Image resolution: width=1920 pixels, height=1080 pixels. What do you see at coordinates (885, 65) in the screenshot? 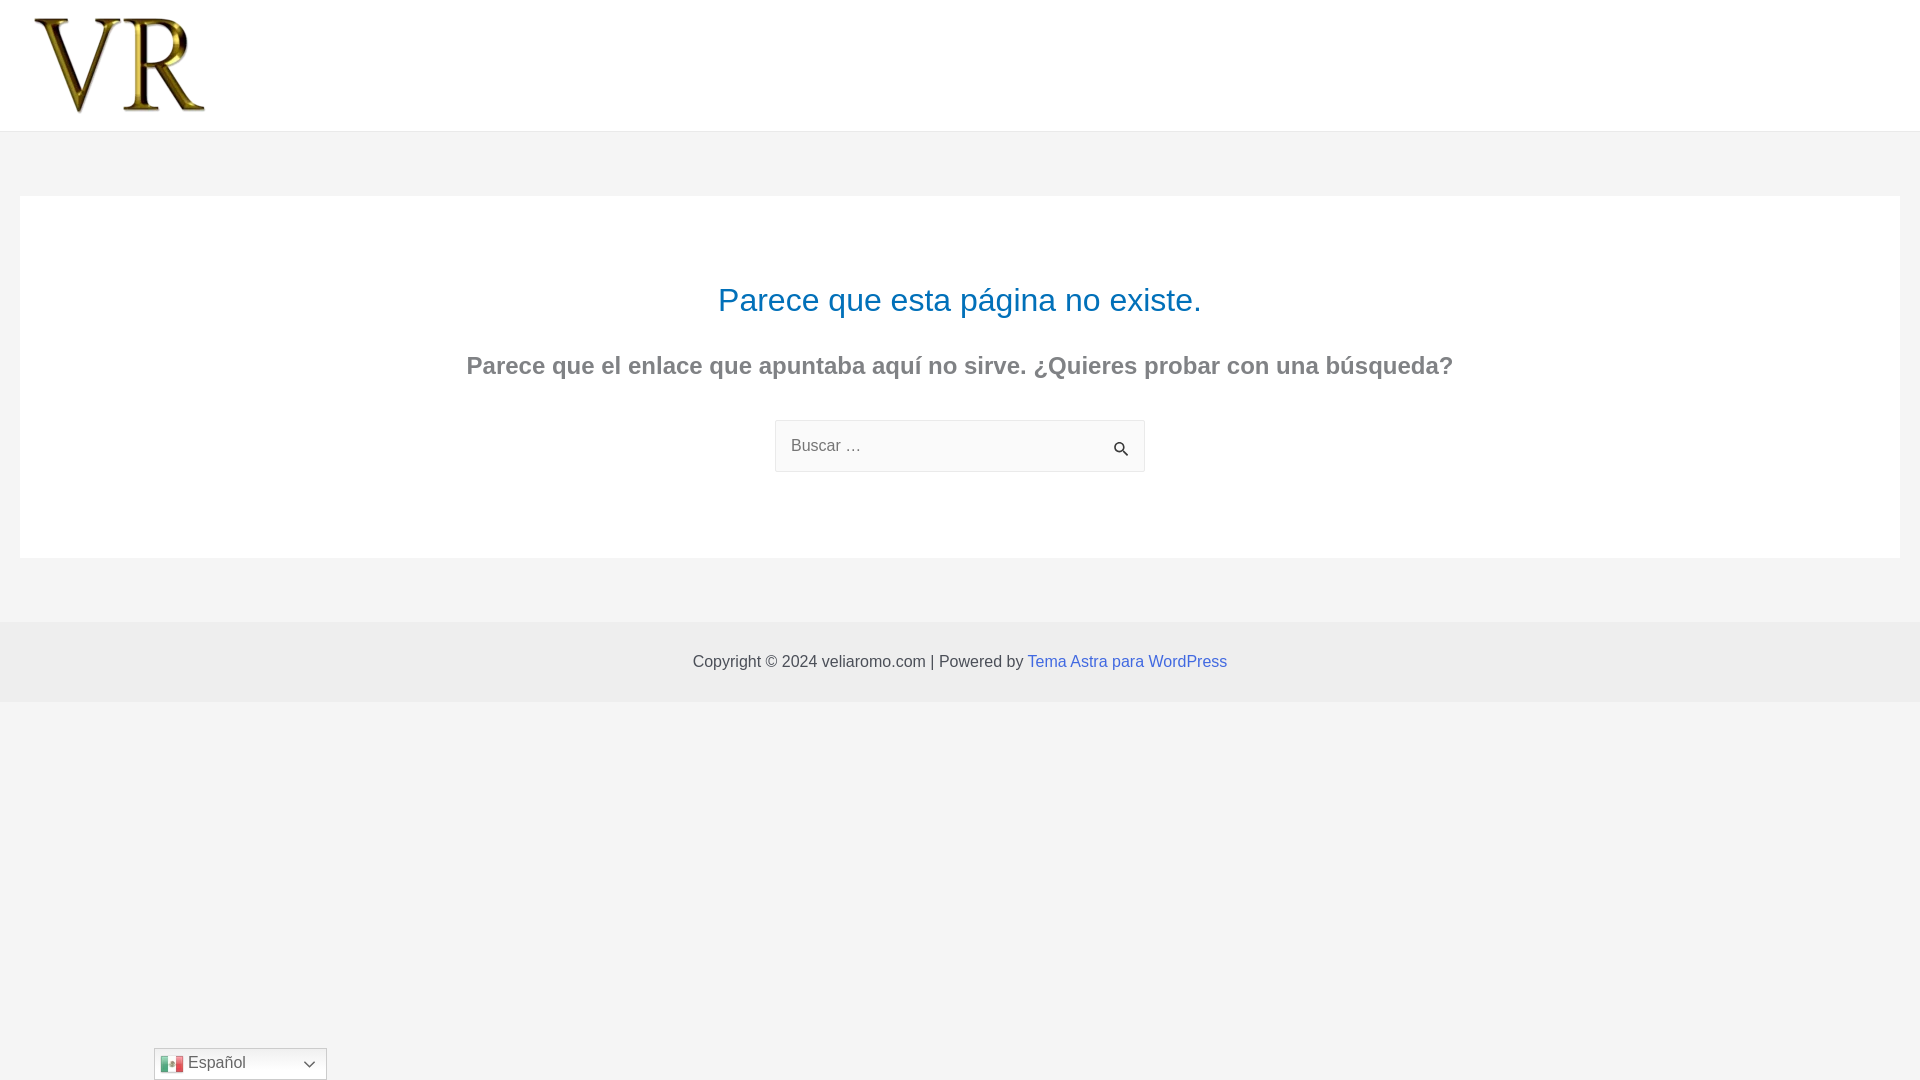
I see `Nosotros` at bounding box center [885, 65].